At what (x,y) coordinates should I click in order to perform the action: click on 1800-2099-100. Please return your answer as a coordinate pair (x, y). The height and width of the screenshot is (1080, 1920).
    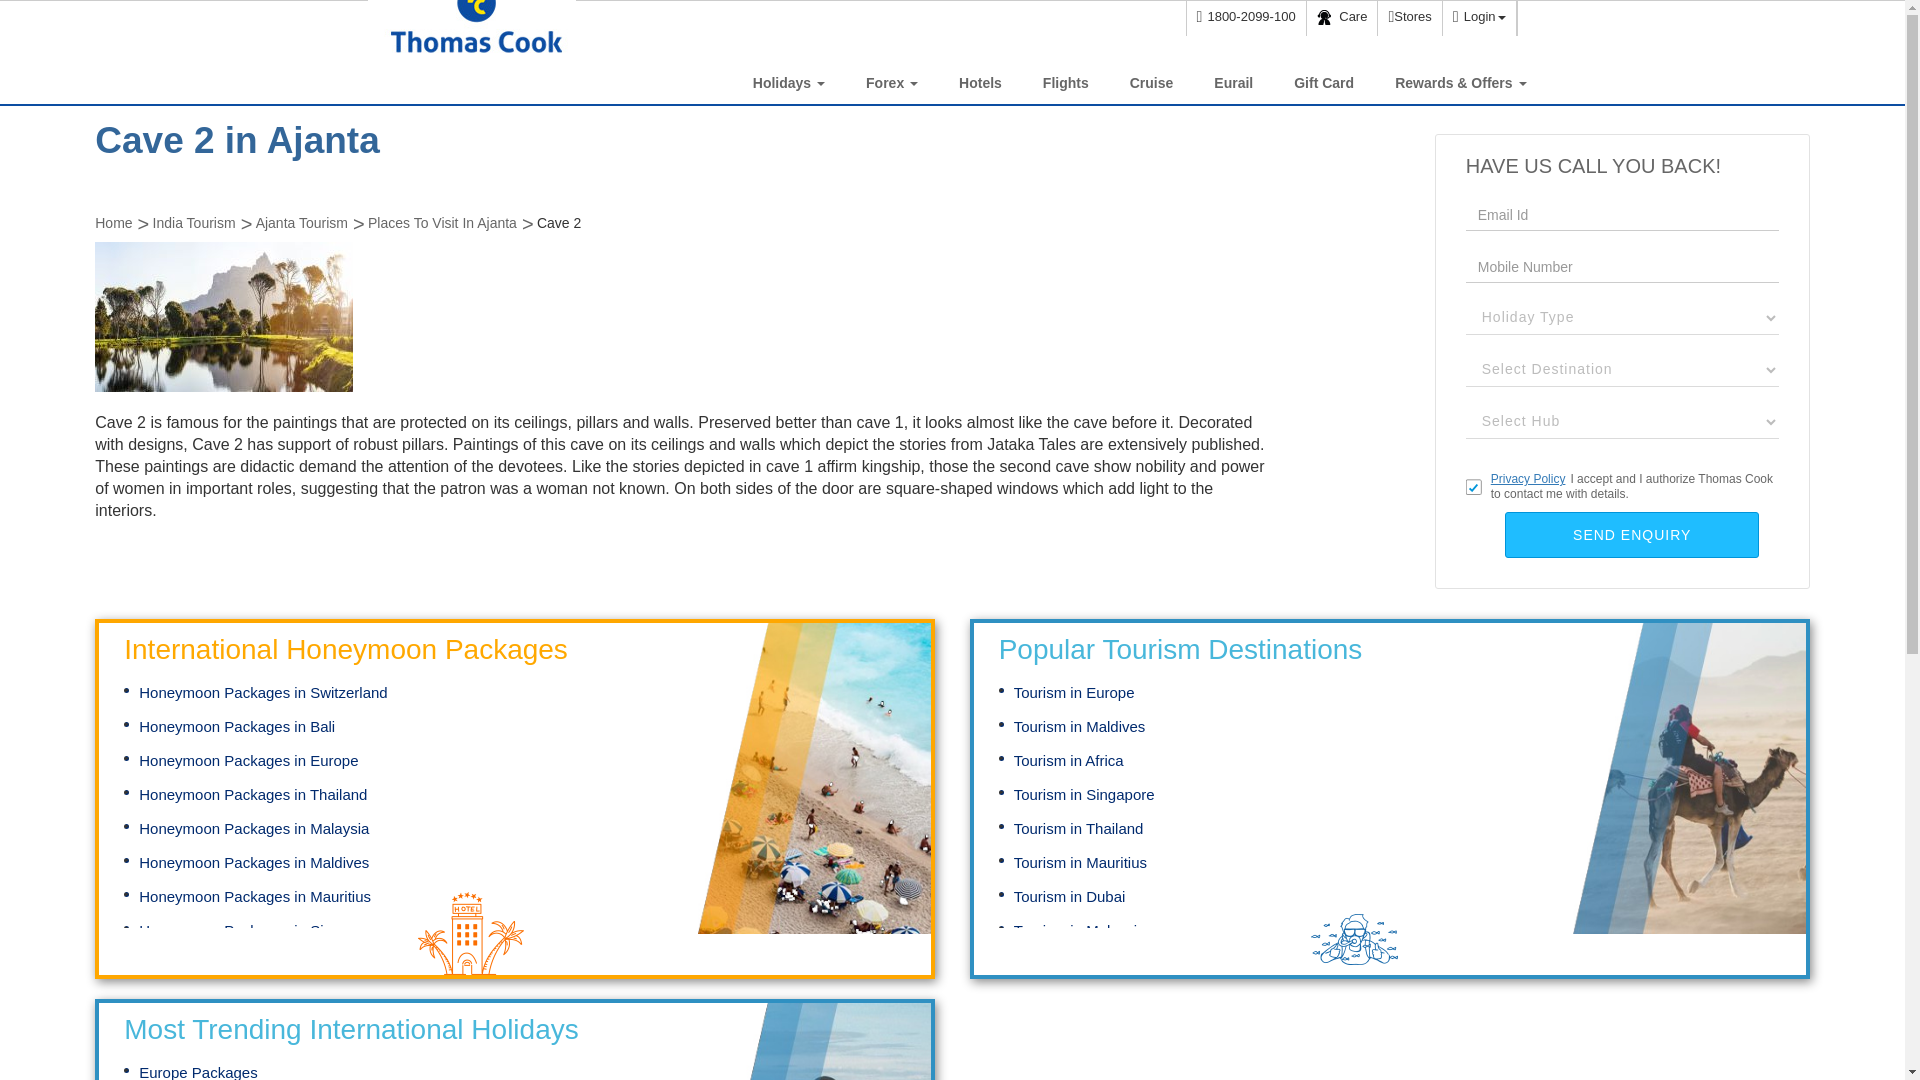
    Looking at the image, I should click on (1246, 18).